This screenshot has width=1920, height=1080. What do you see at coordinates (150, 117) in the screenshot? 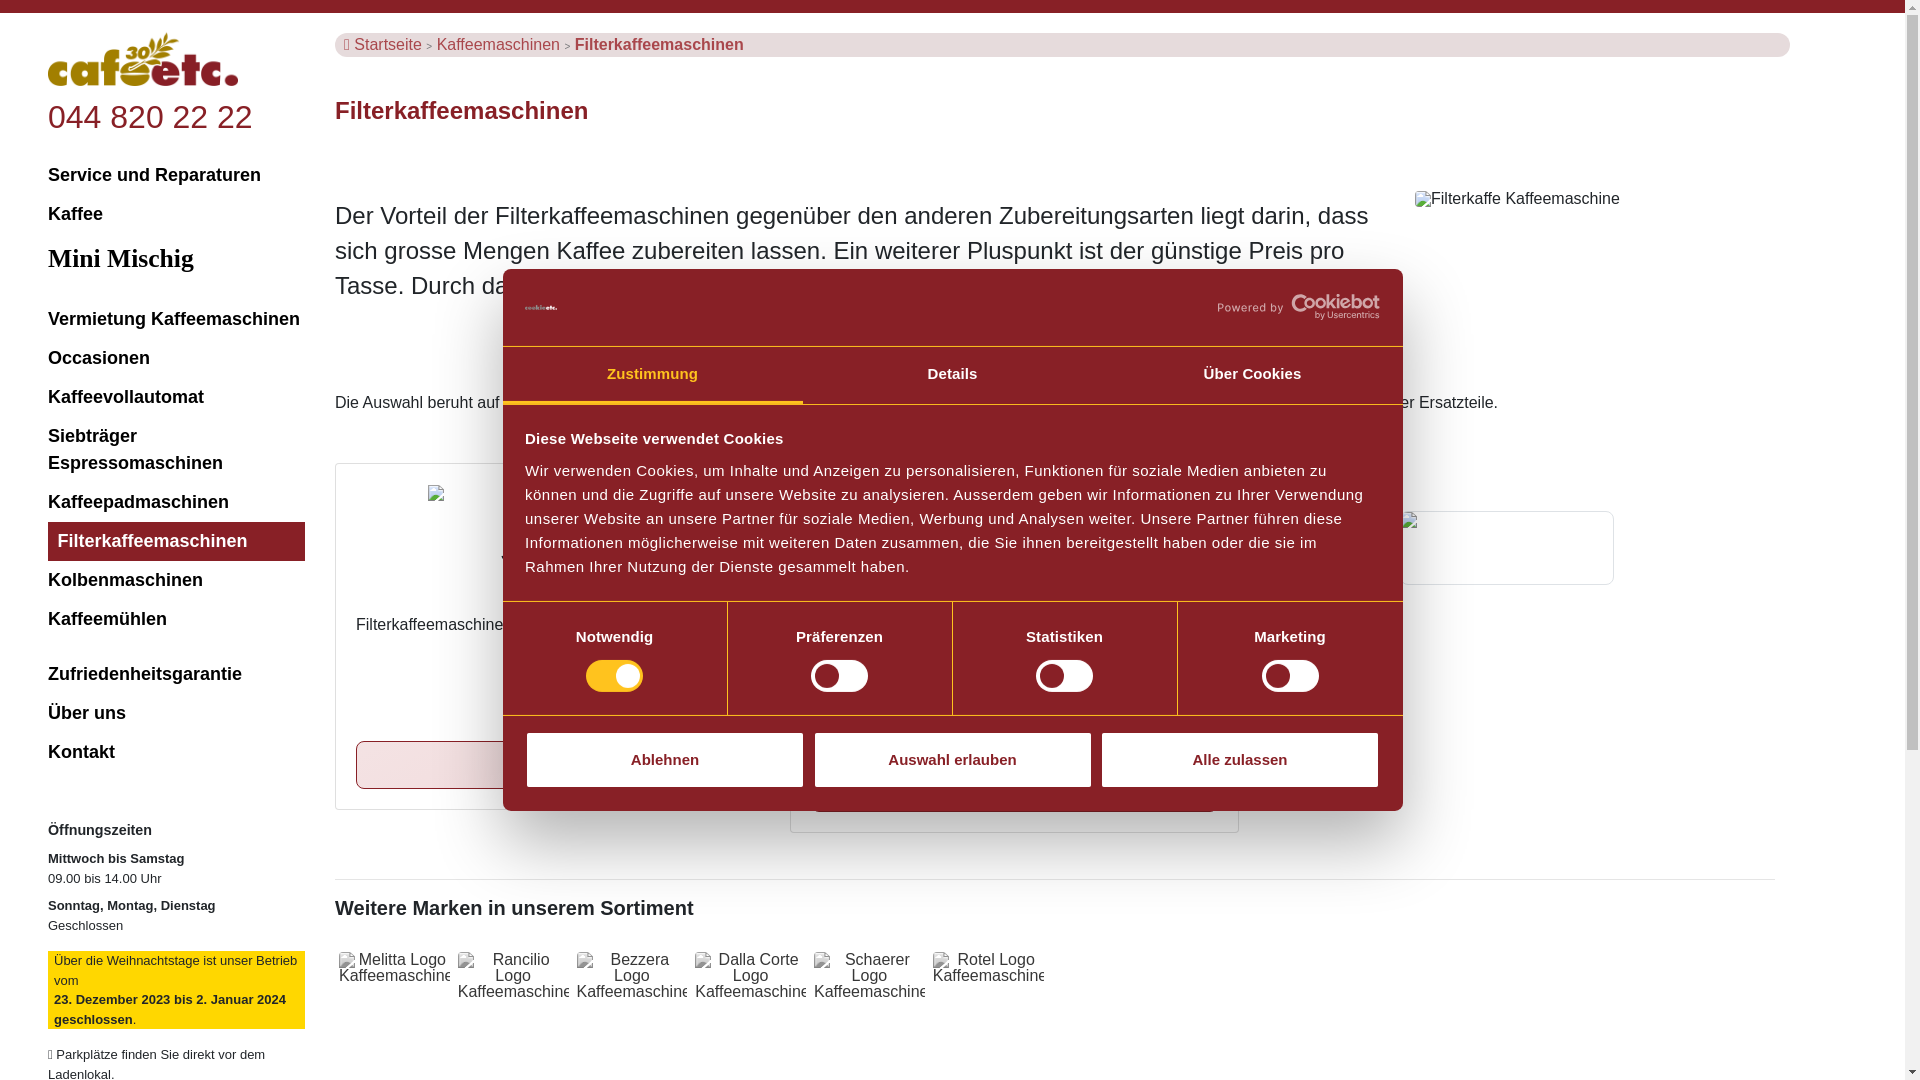
I see `044 820 22 22` at bounding box center [150, 117].